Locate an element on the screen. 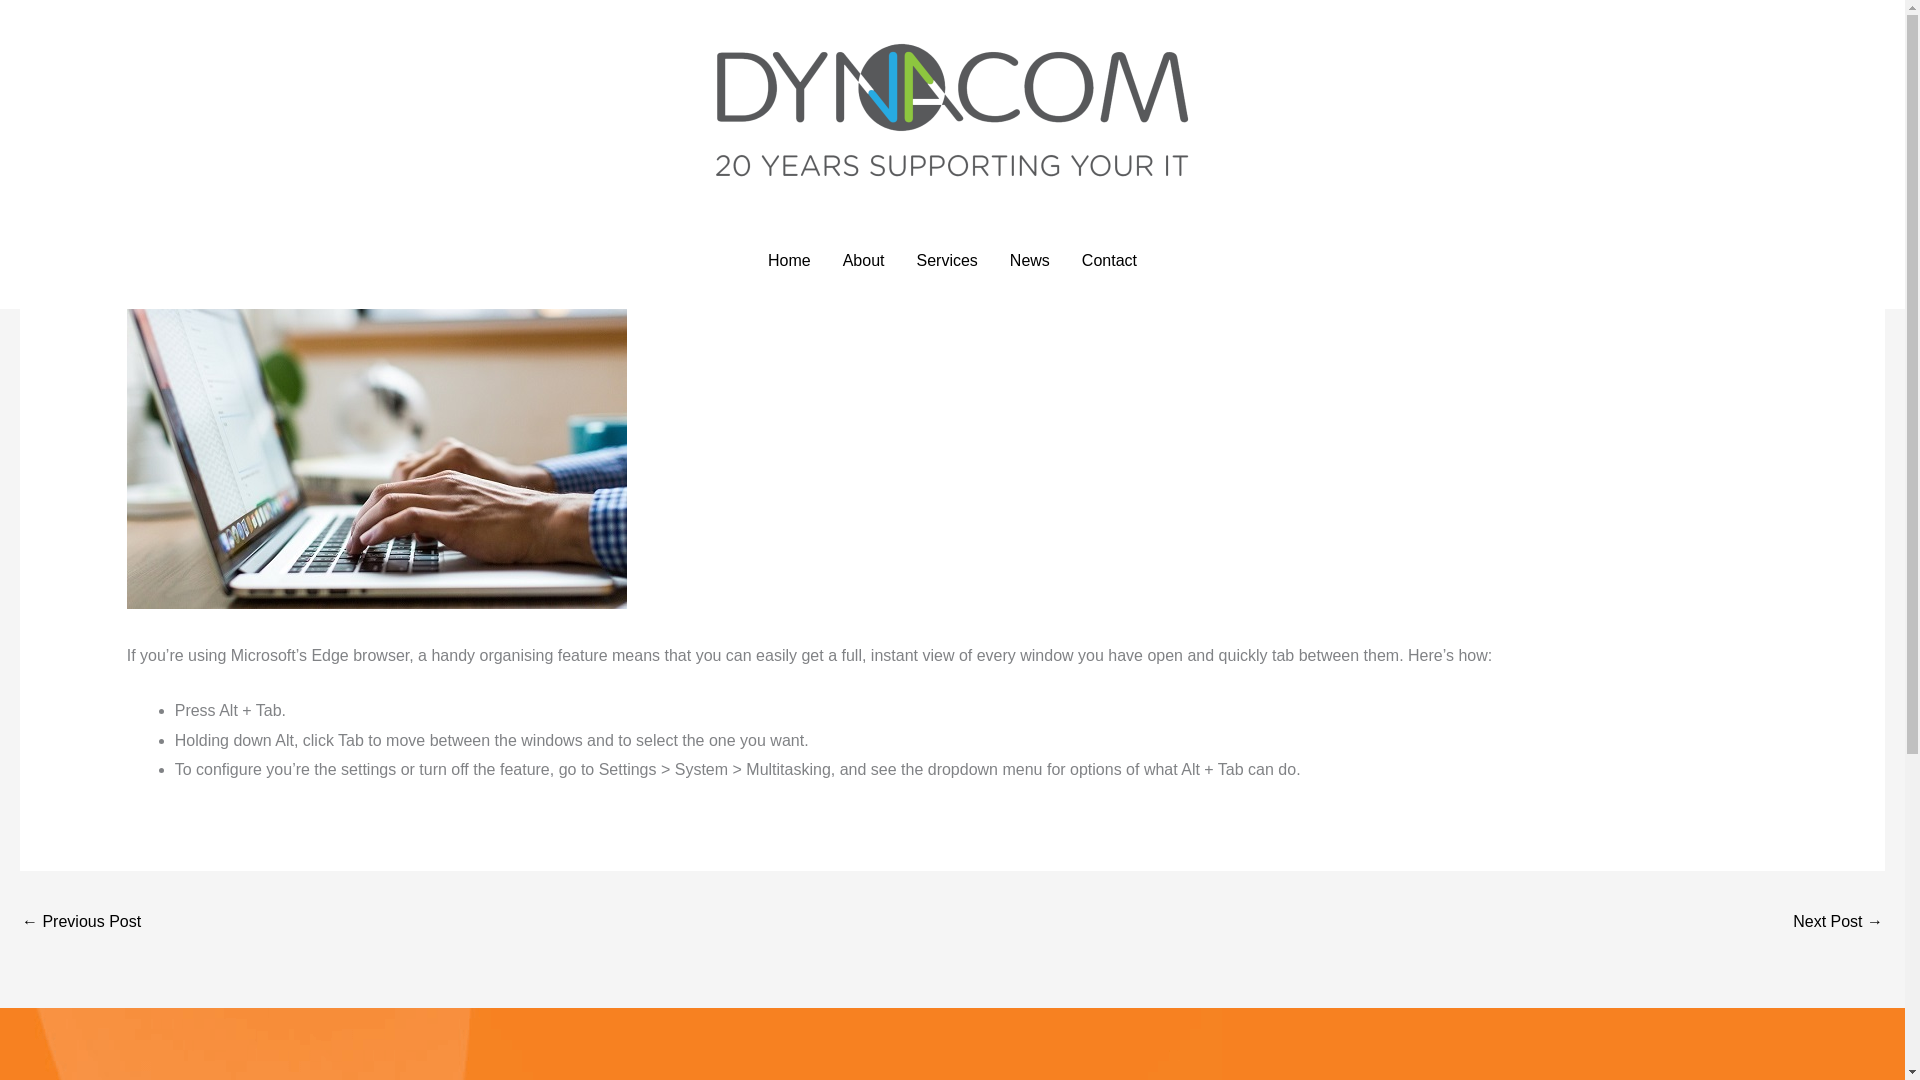  Tech Tip is located at coordinates (214, 212).